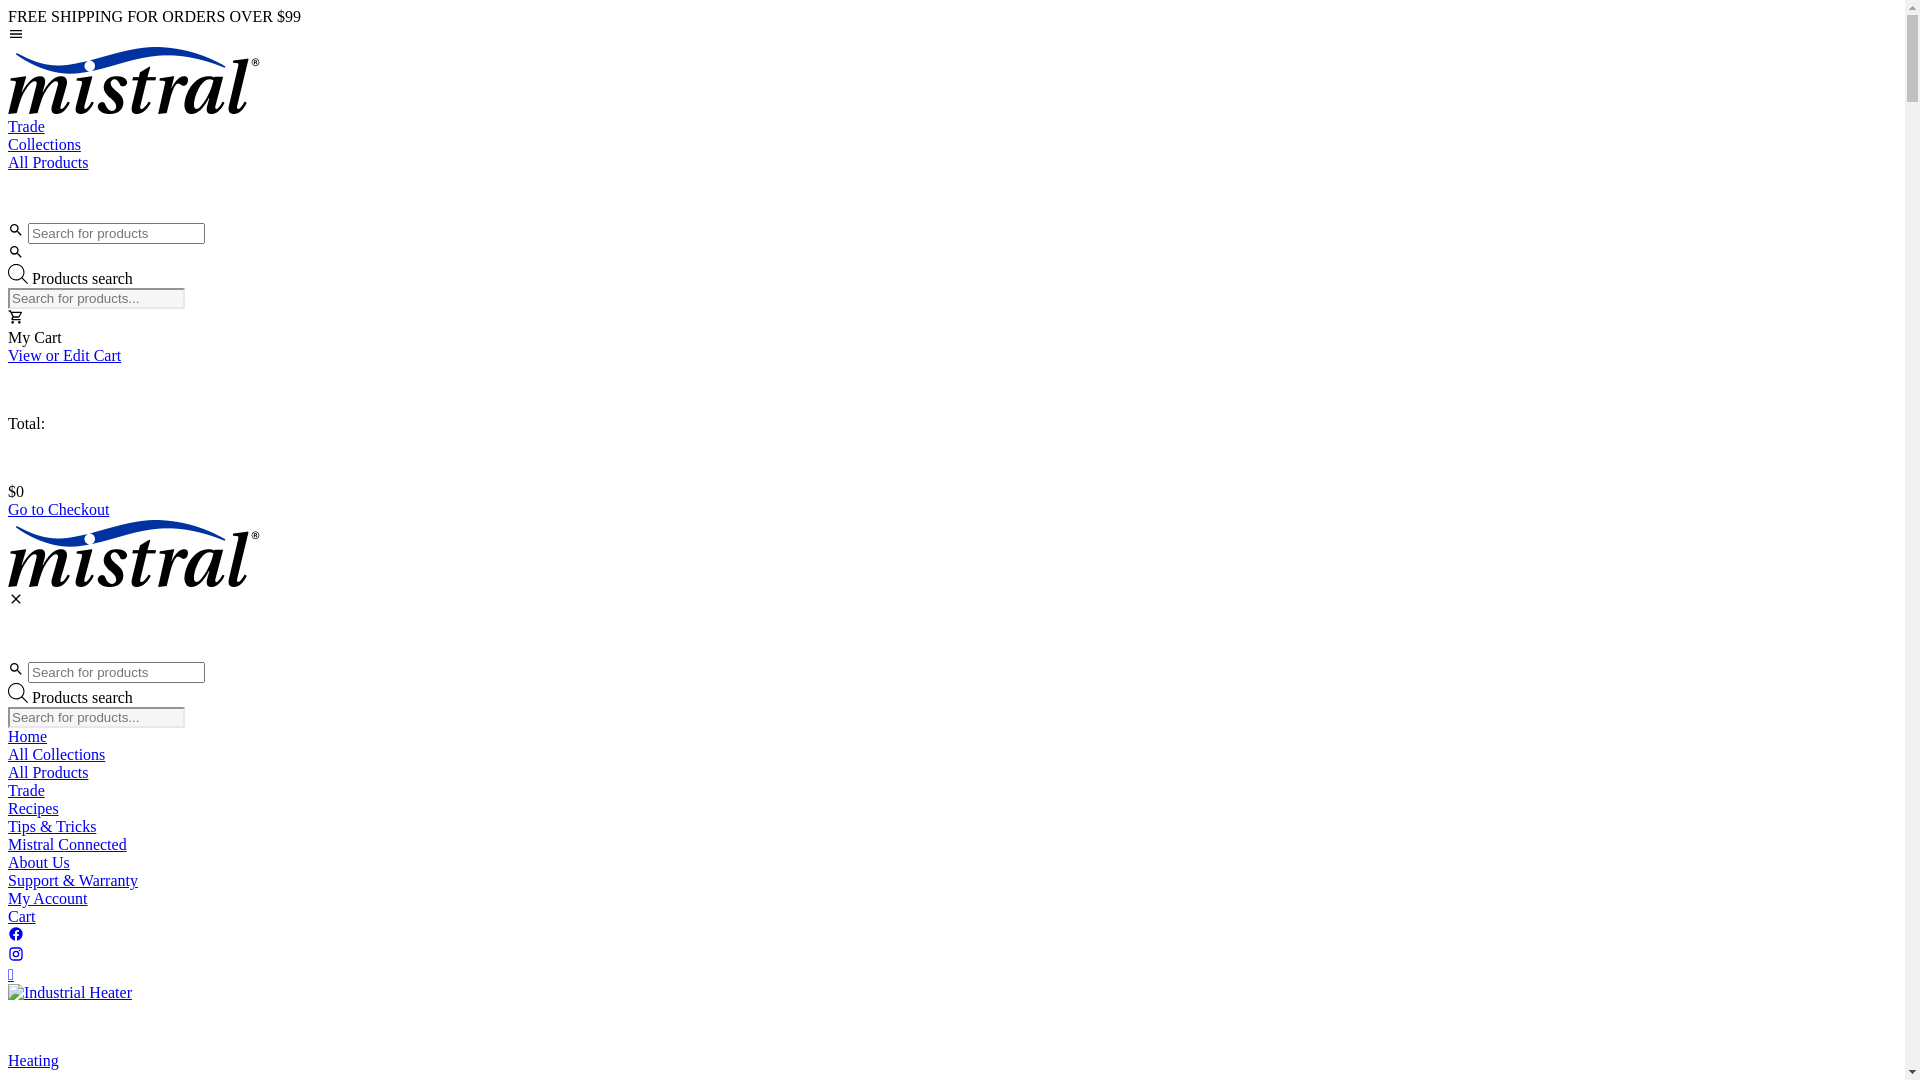 The height and width of the screenshot is (1080, 1920). I want to click on Collections, so click(952, 145).